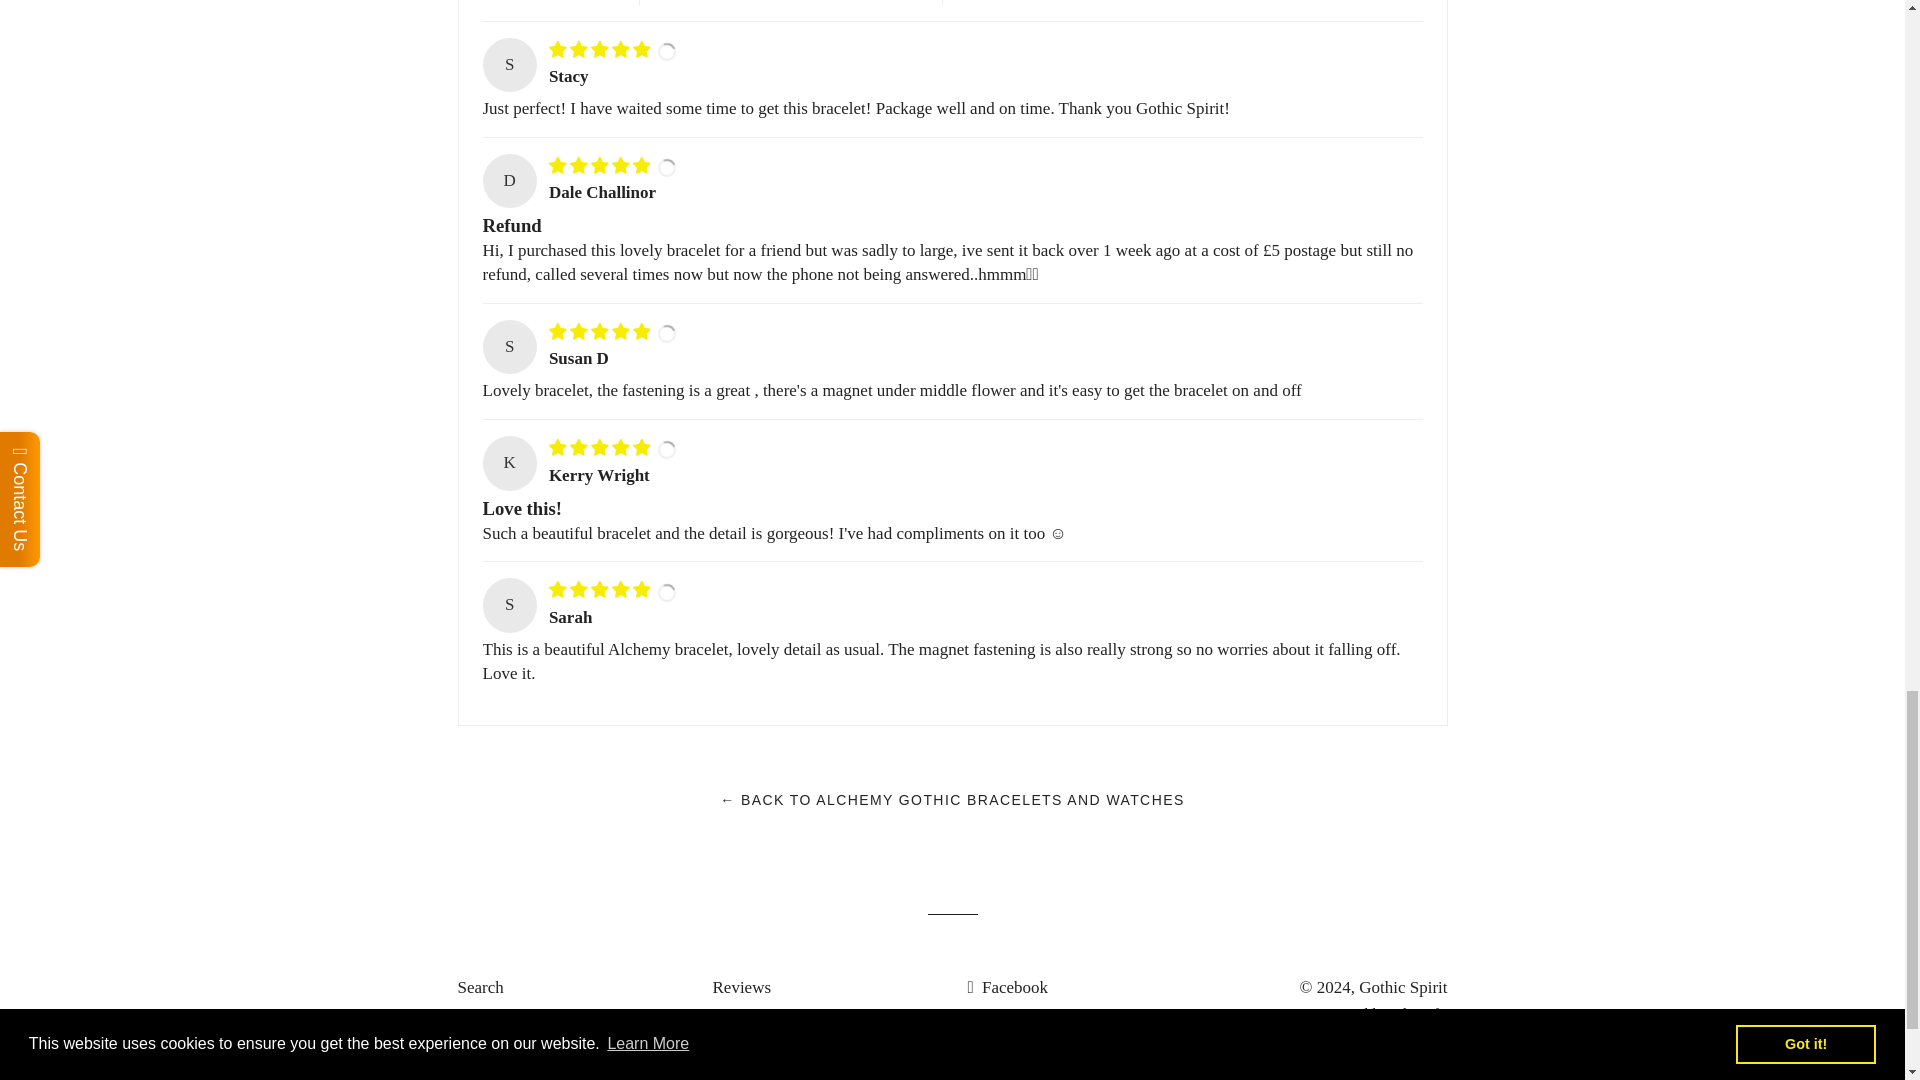 This screenshot has width=1920, height=1080. I want to click on Gothic Spirit on Facebook, so click(1008, 987).